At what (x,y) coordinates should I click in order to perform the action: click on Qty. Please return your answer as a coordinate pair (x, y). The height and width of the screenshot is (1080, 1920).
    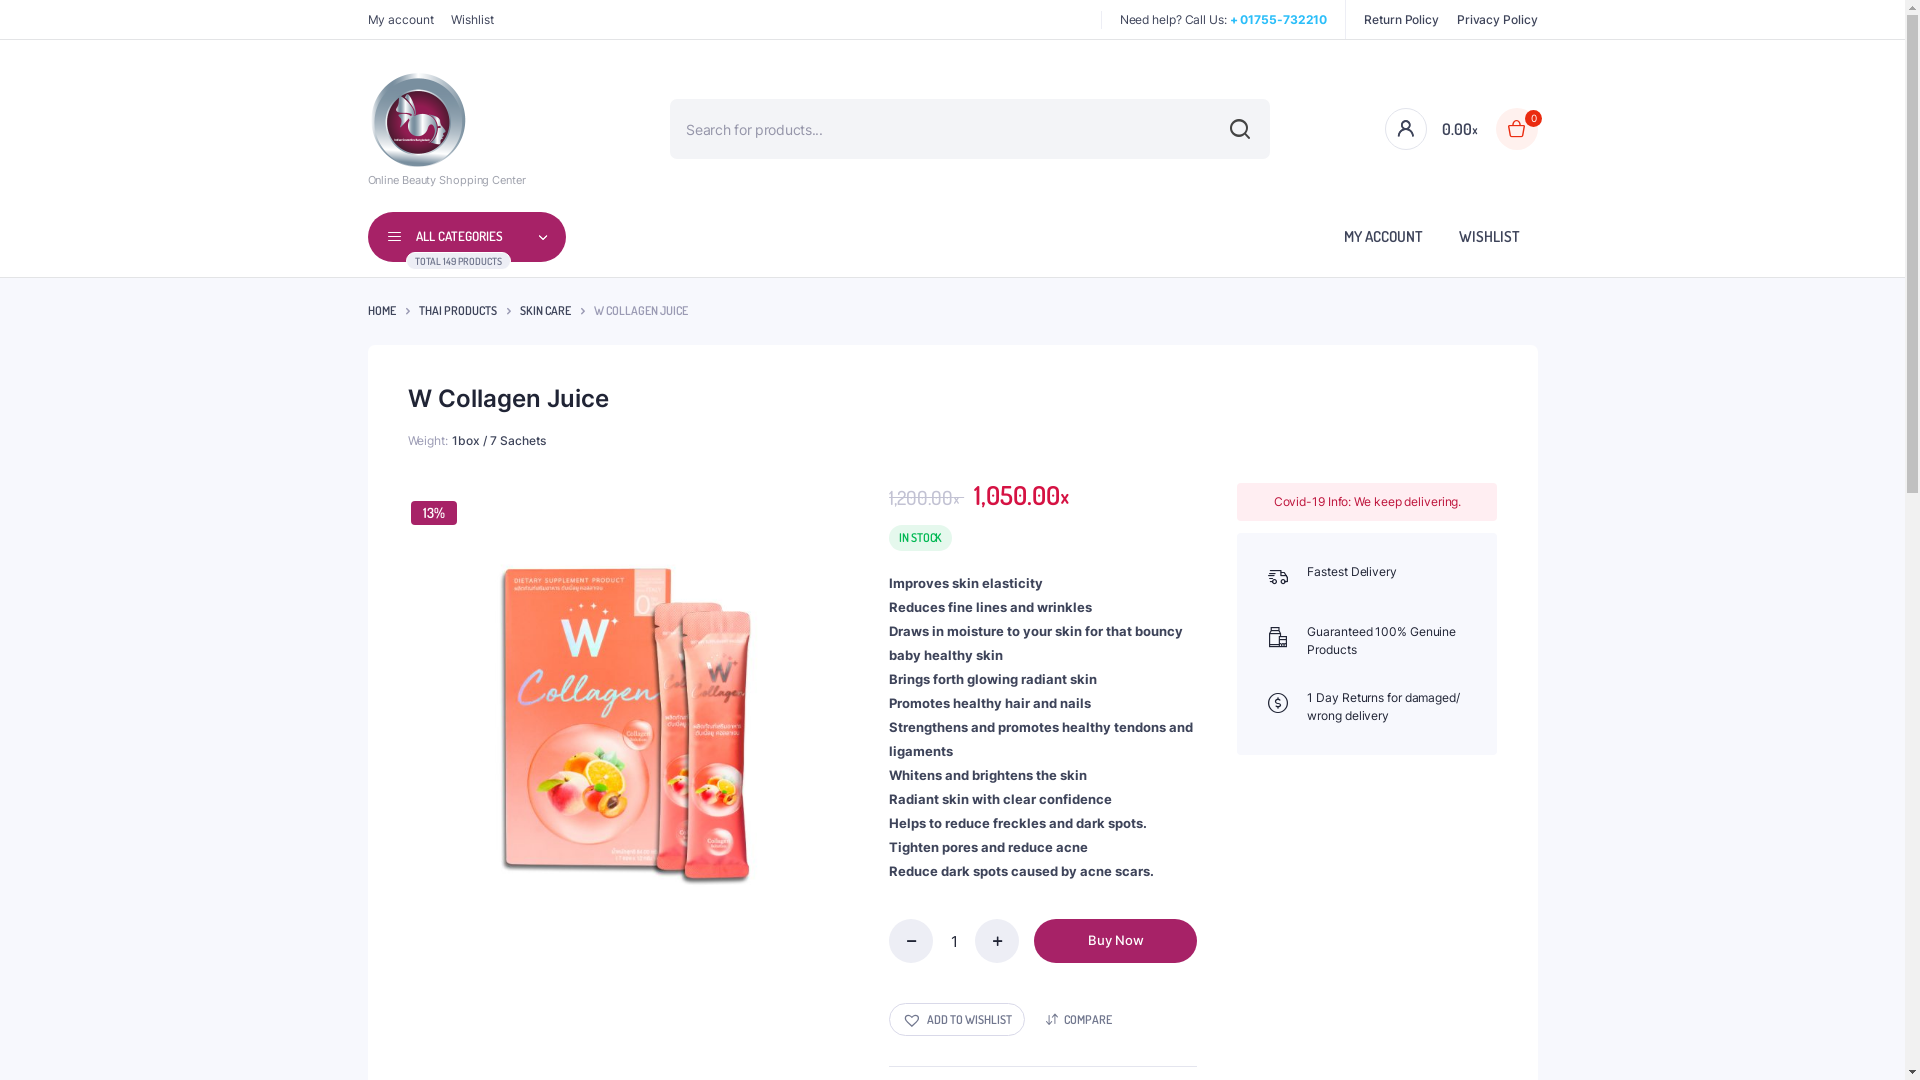
    Looking at the image, I should click on (954, 941).